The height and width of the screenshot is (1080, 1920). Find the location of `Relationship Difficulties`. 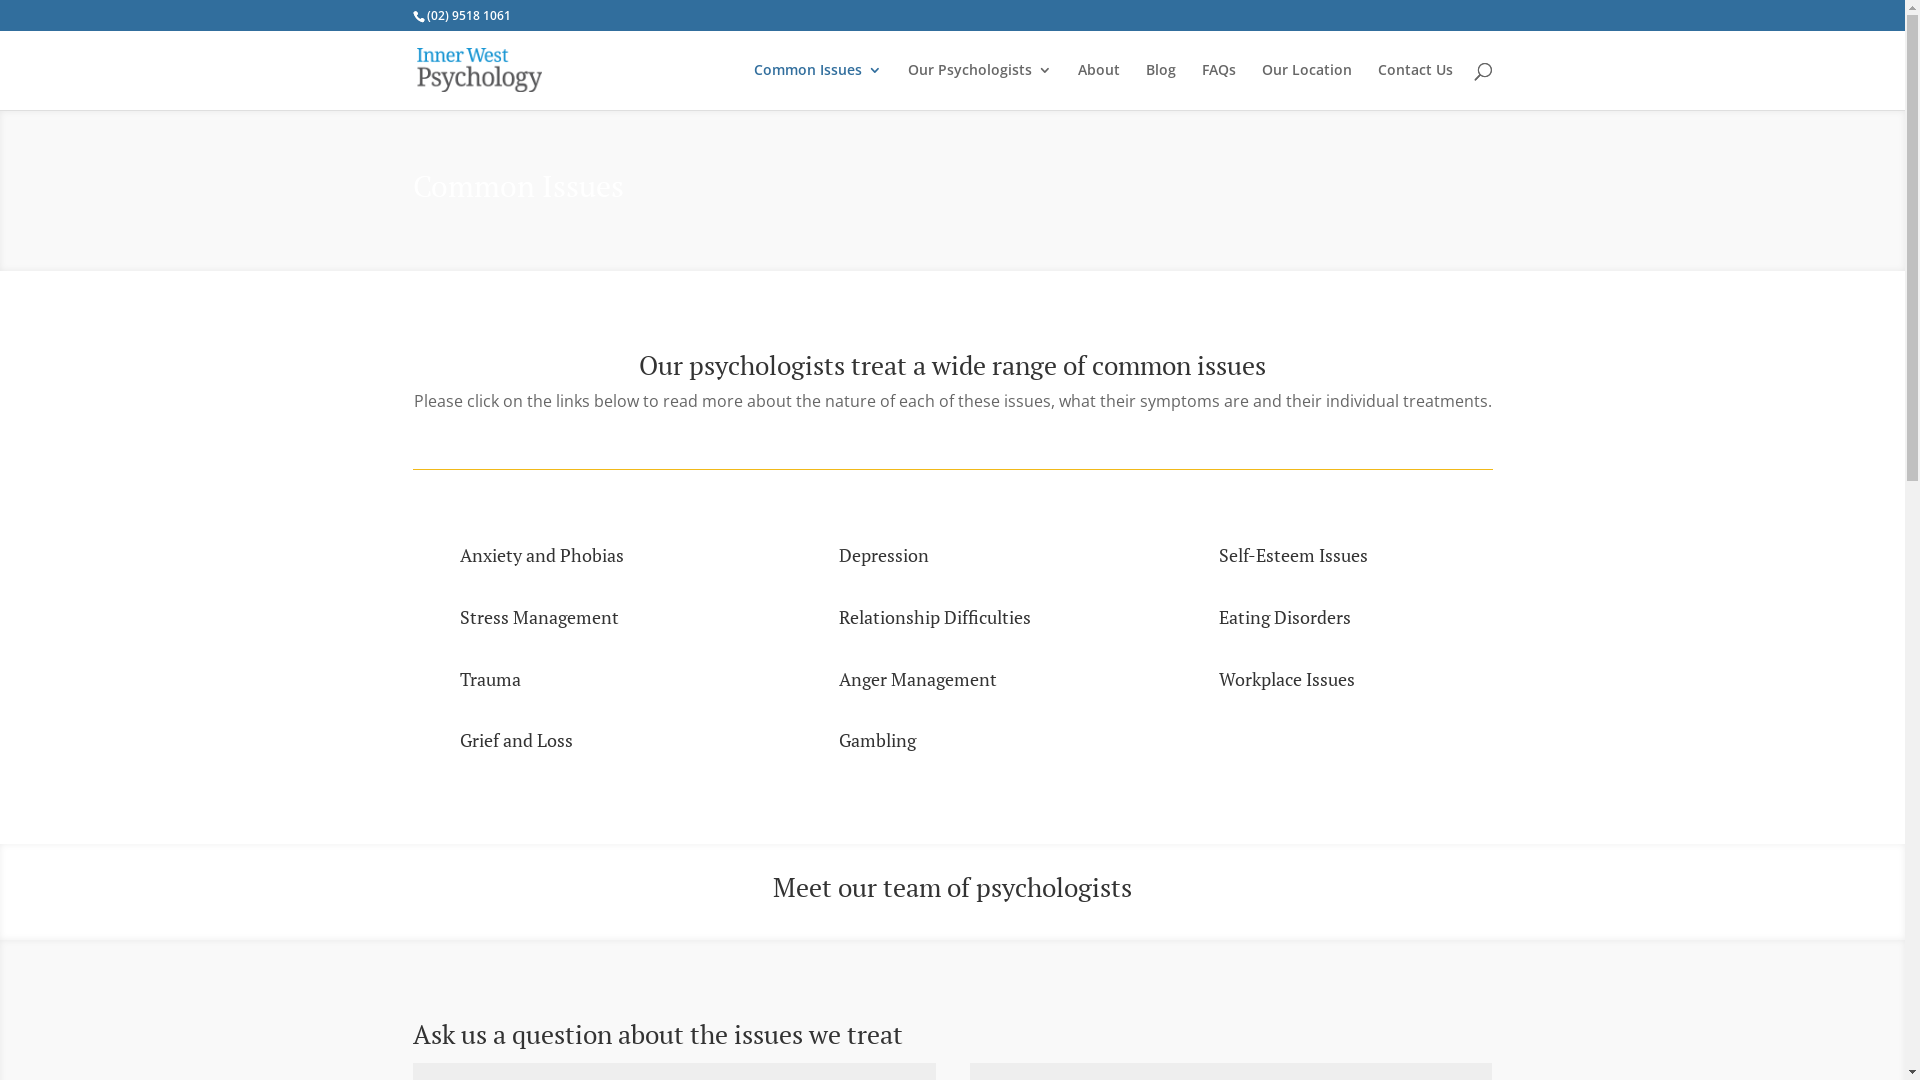

Relationship Difficulties is located at coordinates (935, 617).